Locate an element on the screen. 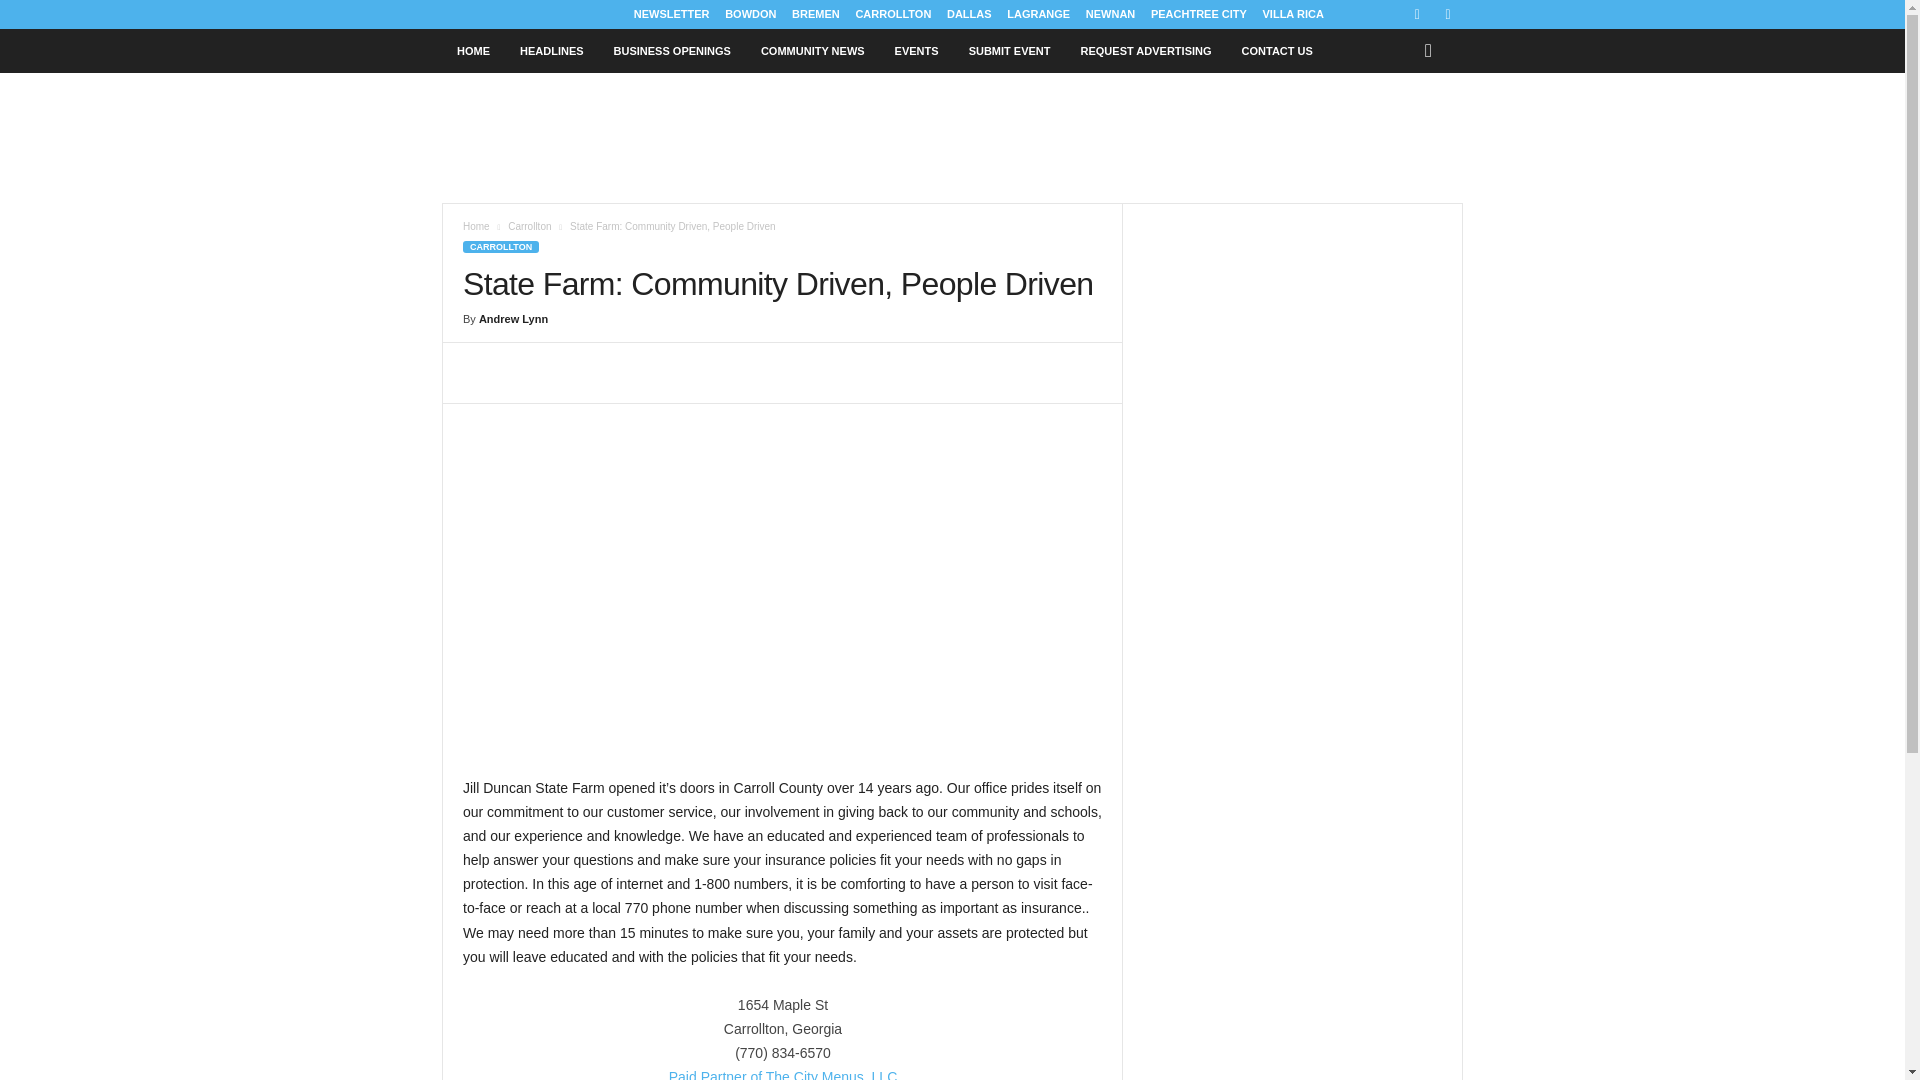 The height and width of the screenshot is (1080, 1920). View all posts in Carrollton is located at coordinates (530, 226).